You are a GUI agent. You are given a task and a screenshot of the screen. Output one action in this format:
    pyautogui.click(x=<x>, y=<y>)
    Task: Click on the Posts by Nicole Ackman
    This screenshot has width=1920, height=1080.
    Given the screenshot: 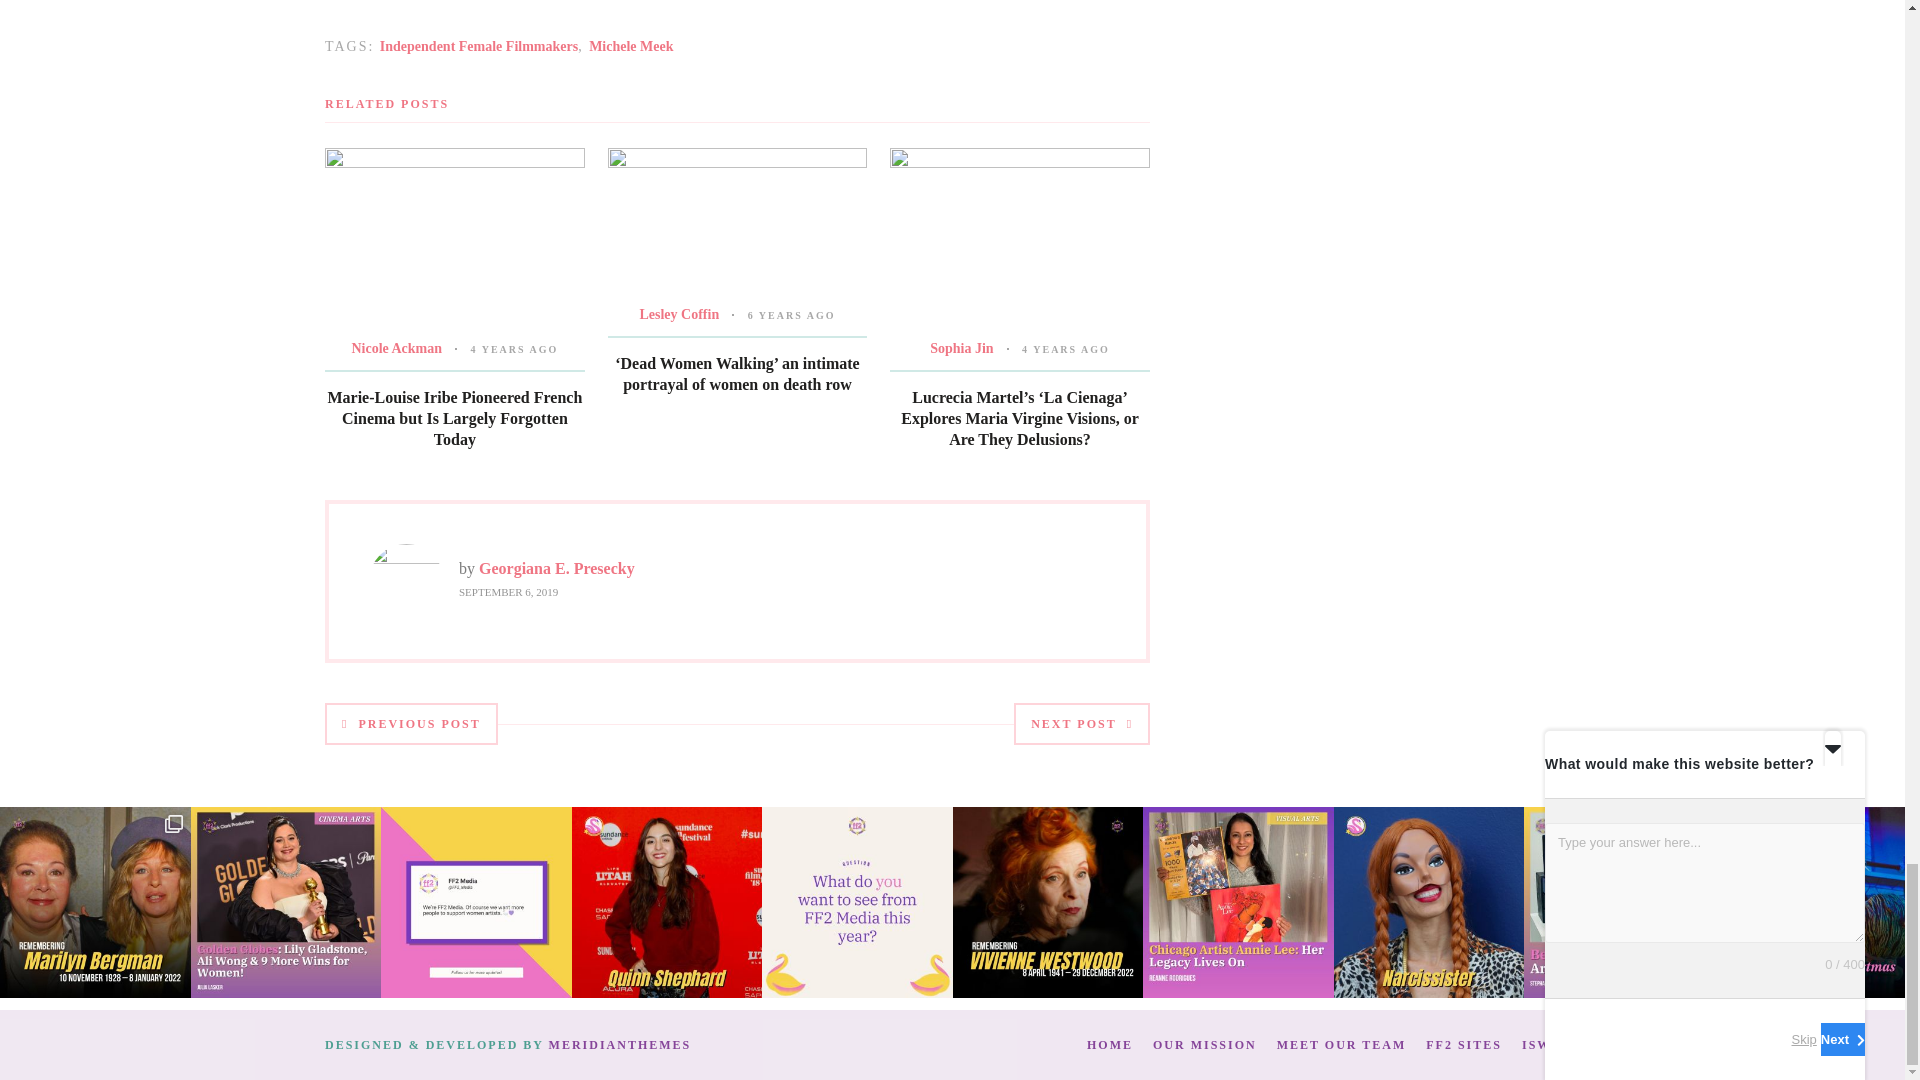 What is the action you would take?
    pyautogui.click(x=396, y=348)
    